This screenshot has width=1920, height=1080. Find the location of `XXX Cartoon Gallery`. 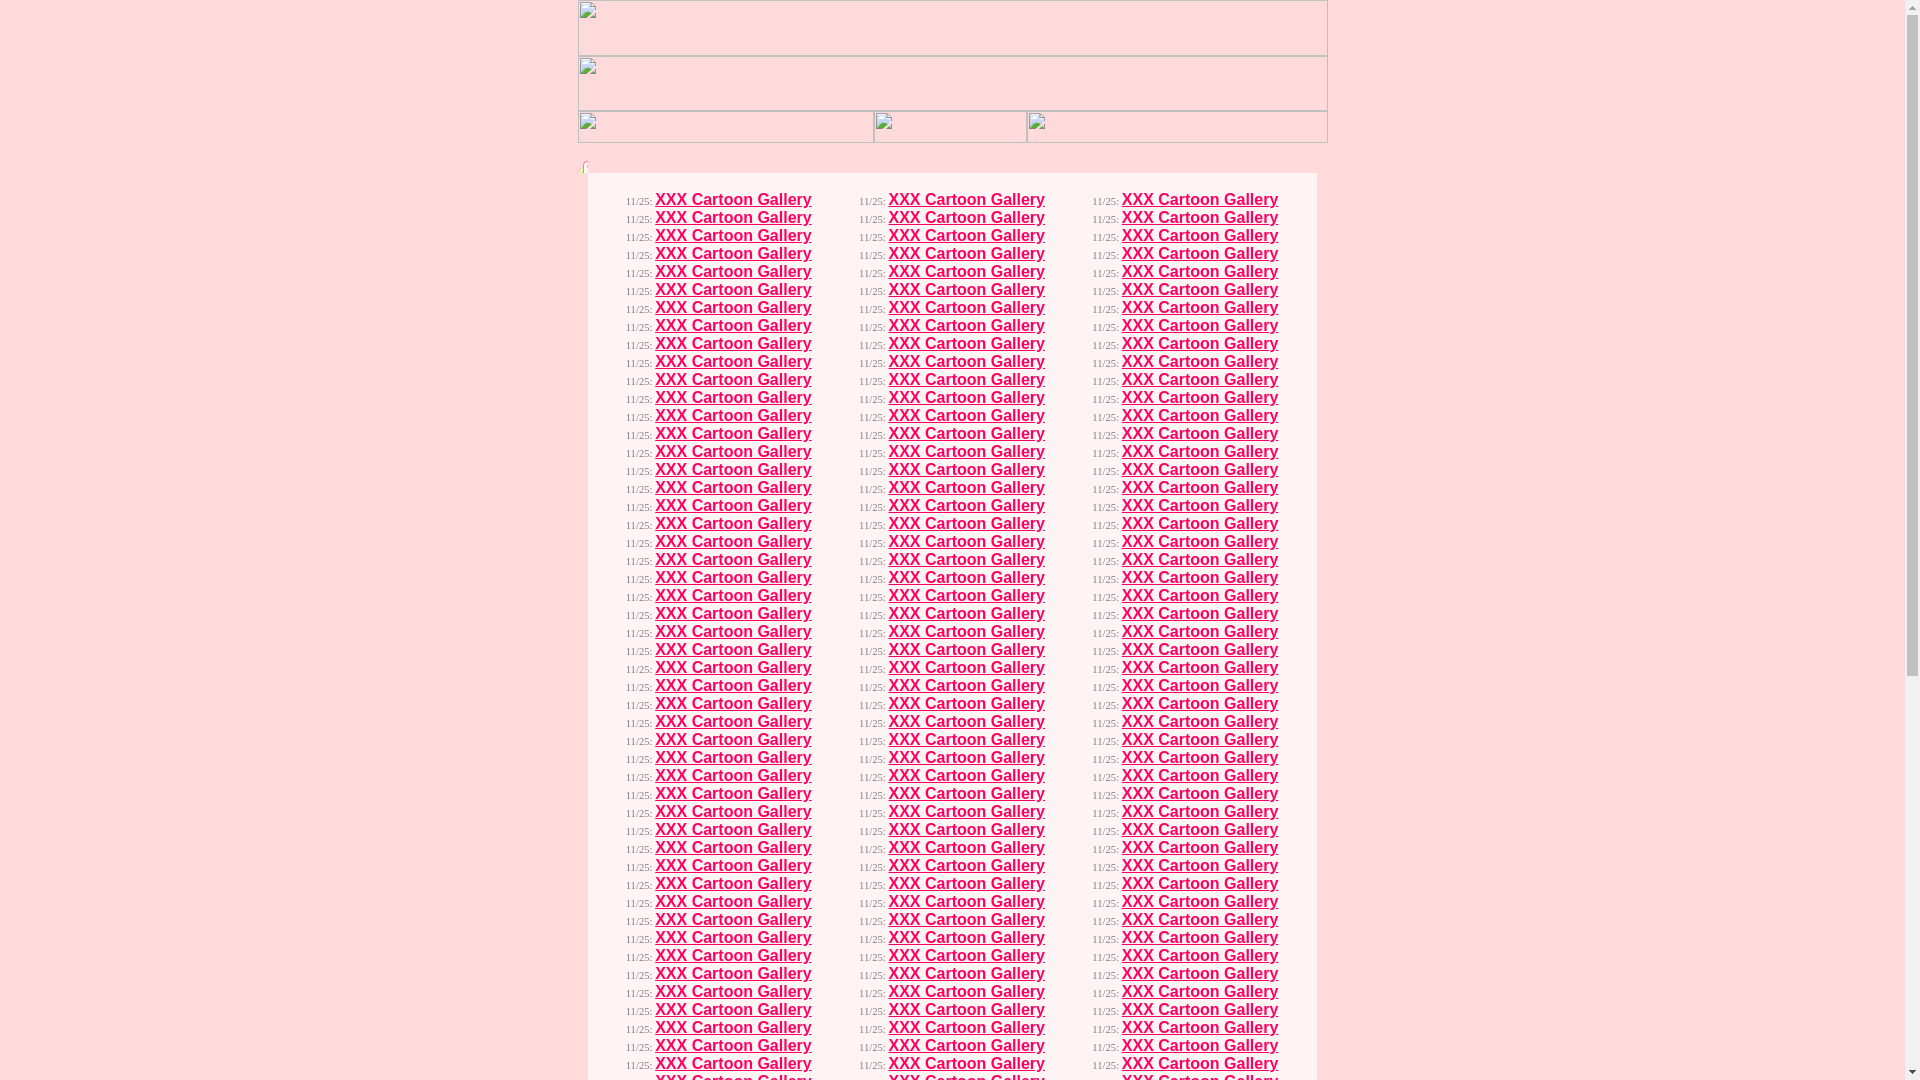

XXX Cartoon Gallery is located at coordinates (966, 506).